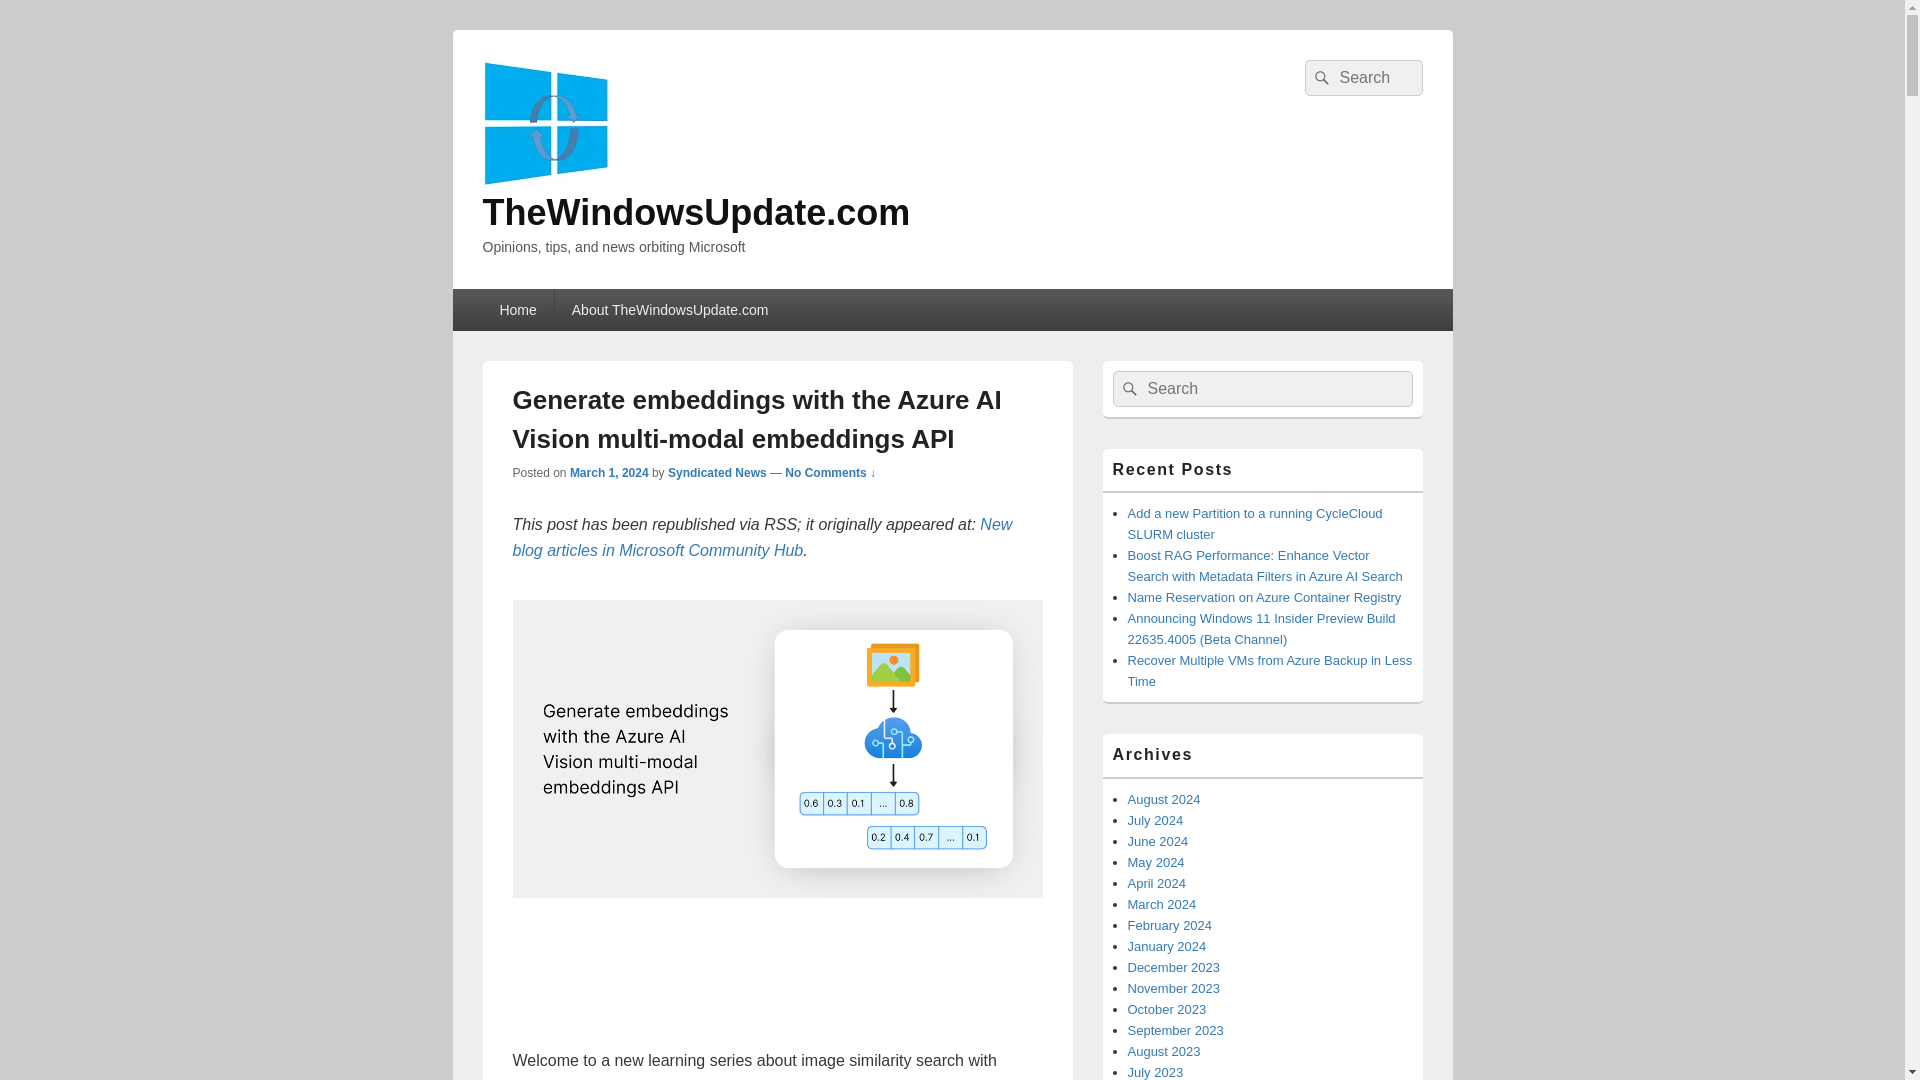  What do you see at coordinates (717, 472) in the screenshot?
I see `Syndicated News` at bounding box center [717, 472].